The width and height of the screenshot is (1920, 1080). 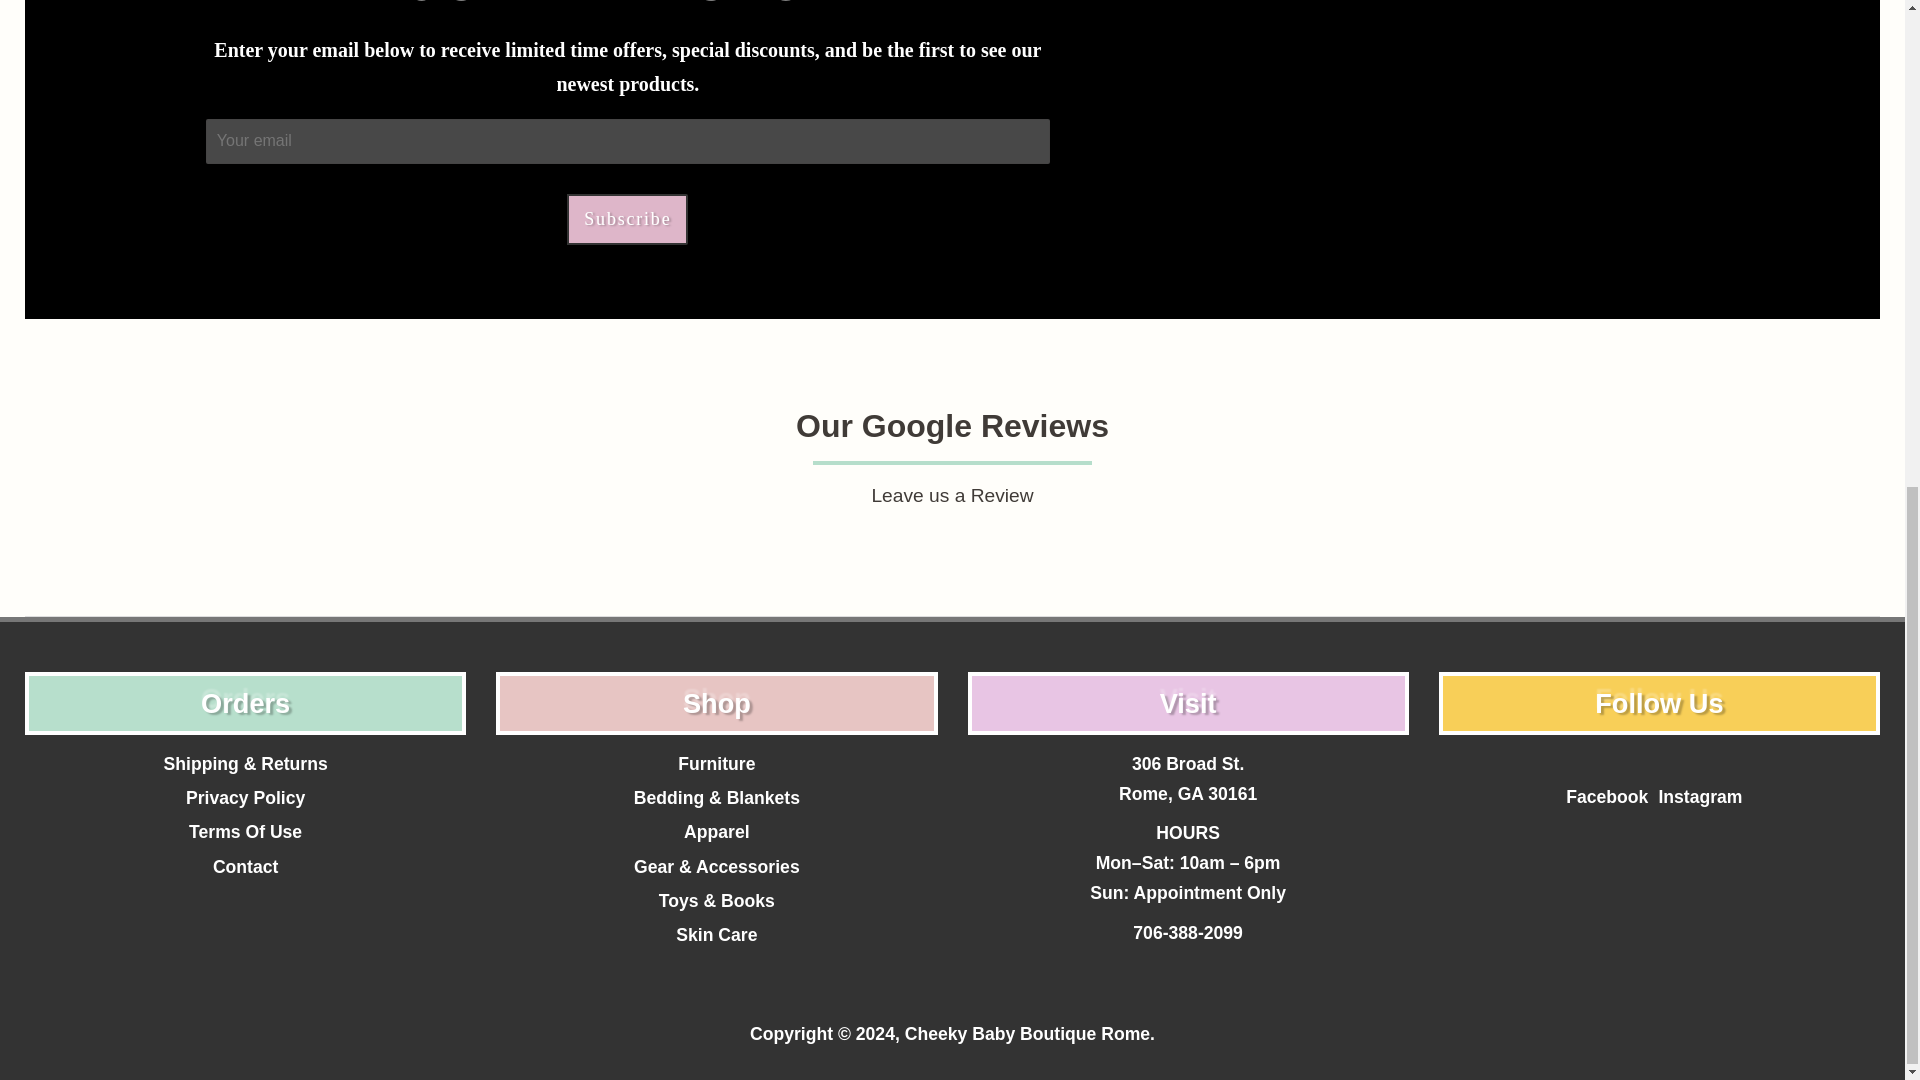 I want to click on Cheeky Baby Boutique Rome on Instagram, so click(x=1700, y=796).